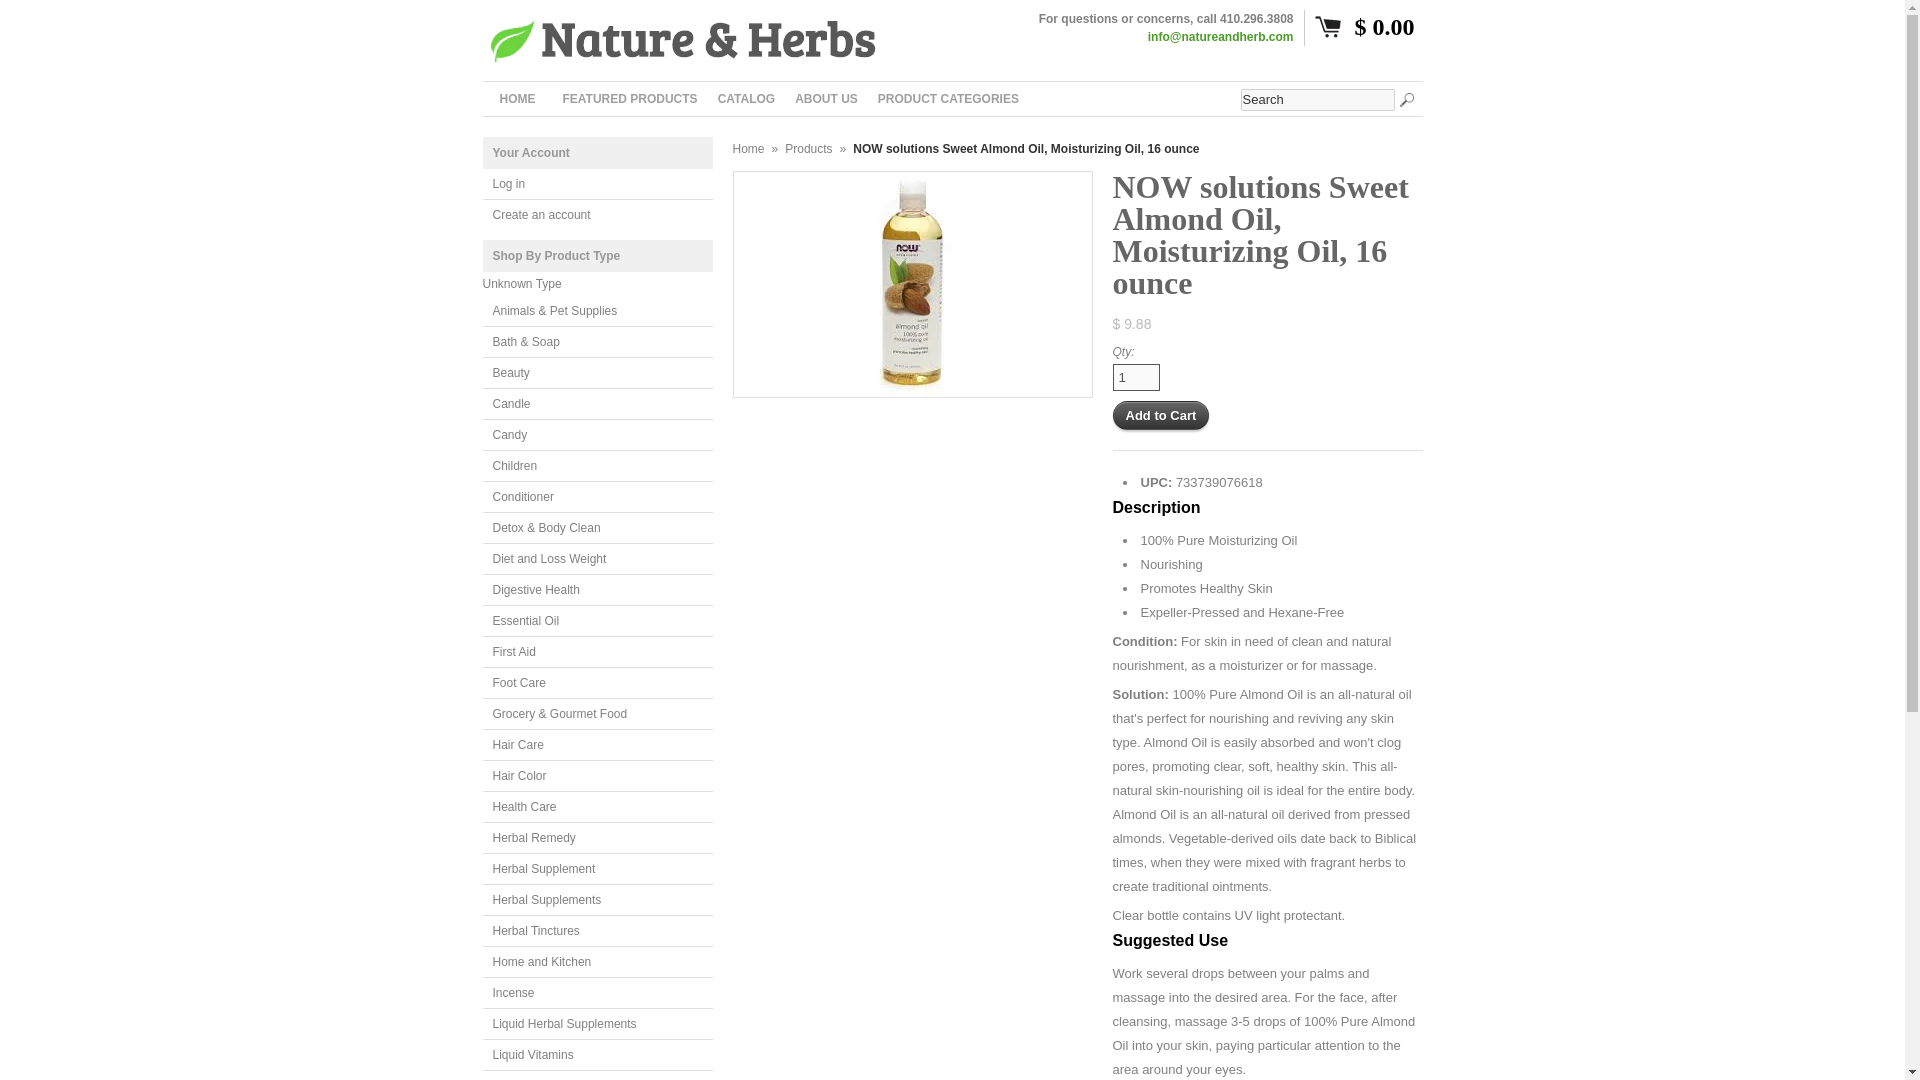  I want to click on Hair Care, so click(596, 746).